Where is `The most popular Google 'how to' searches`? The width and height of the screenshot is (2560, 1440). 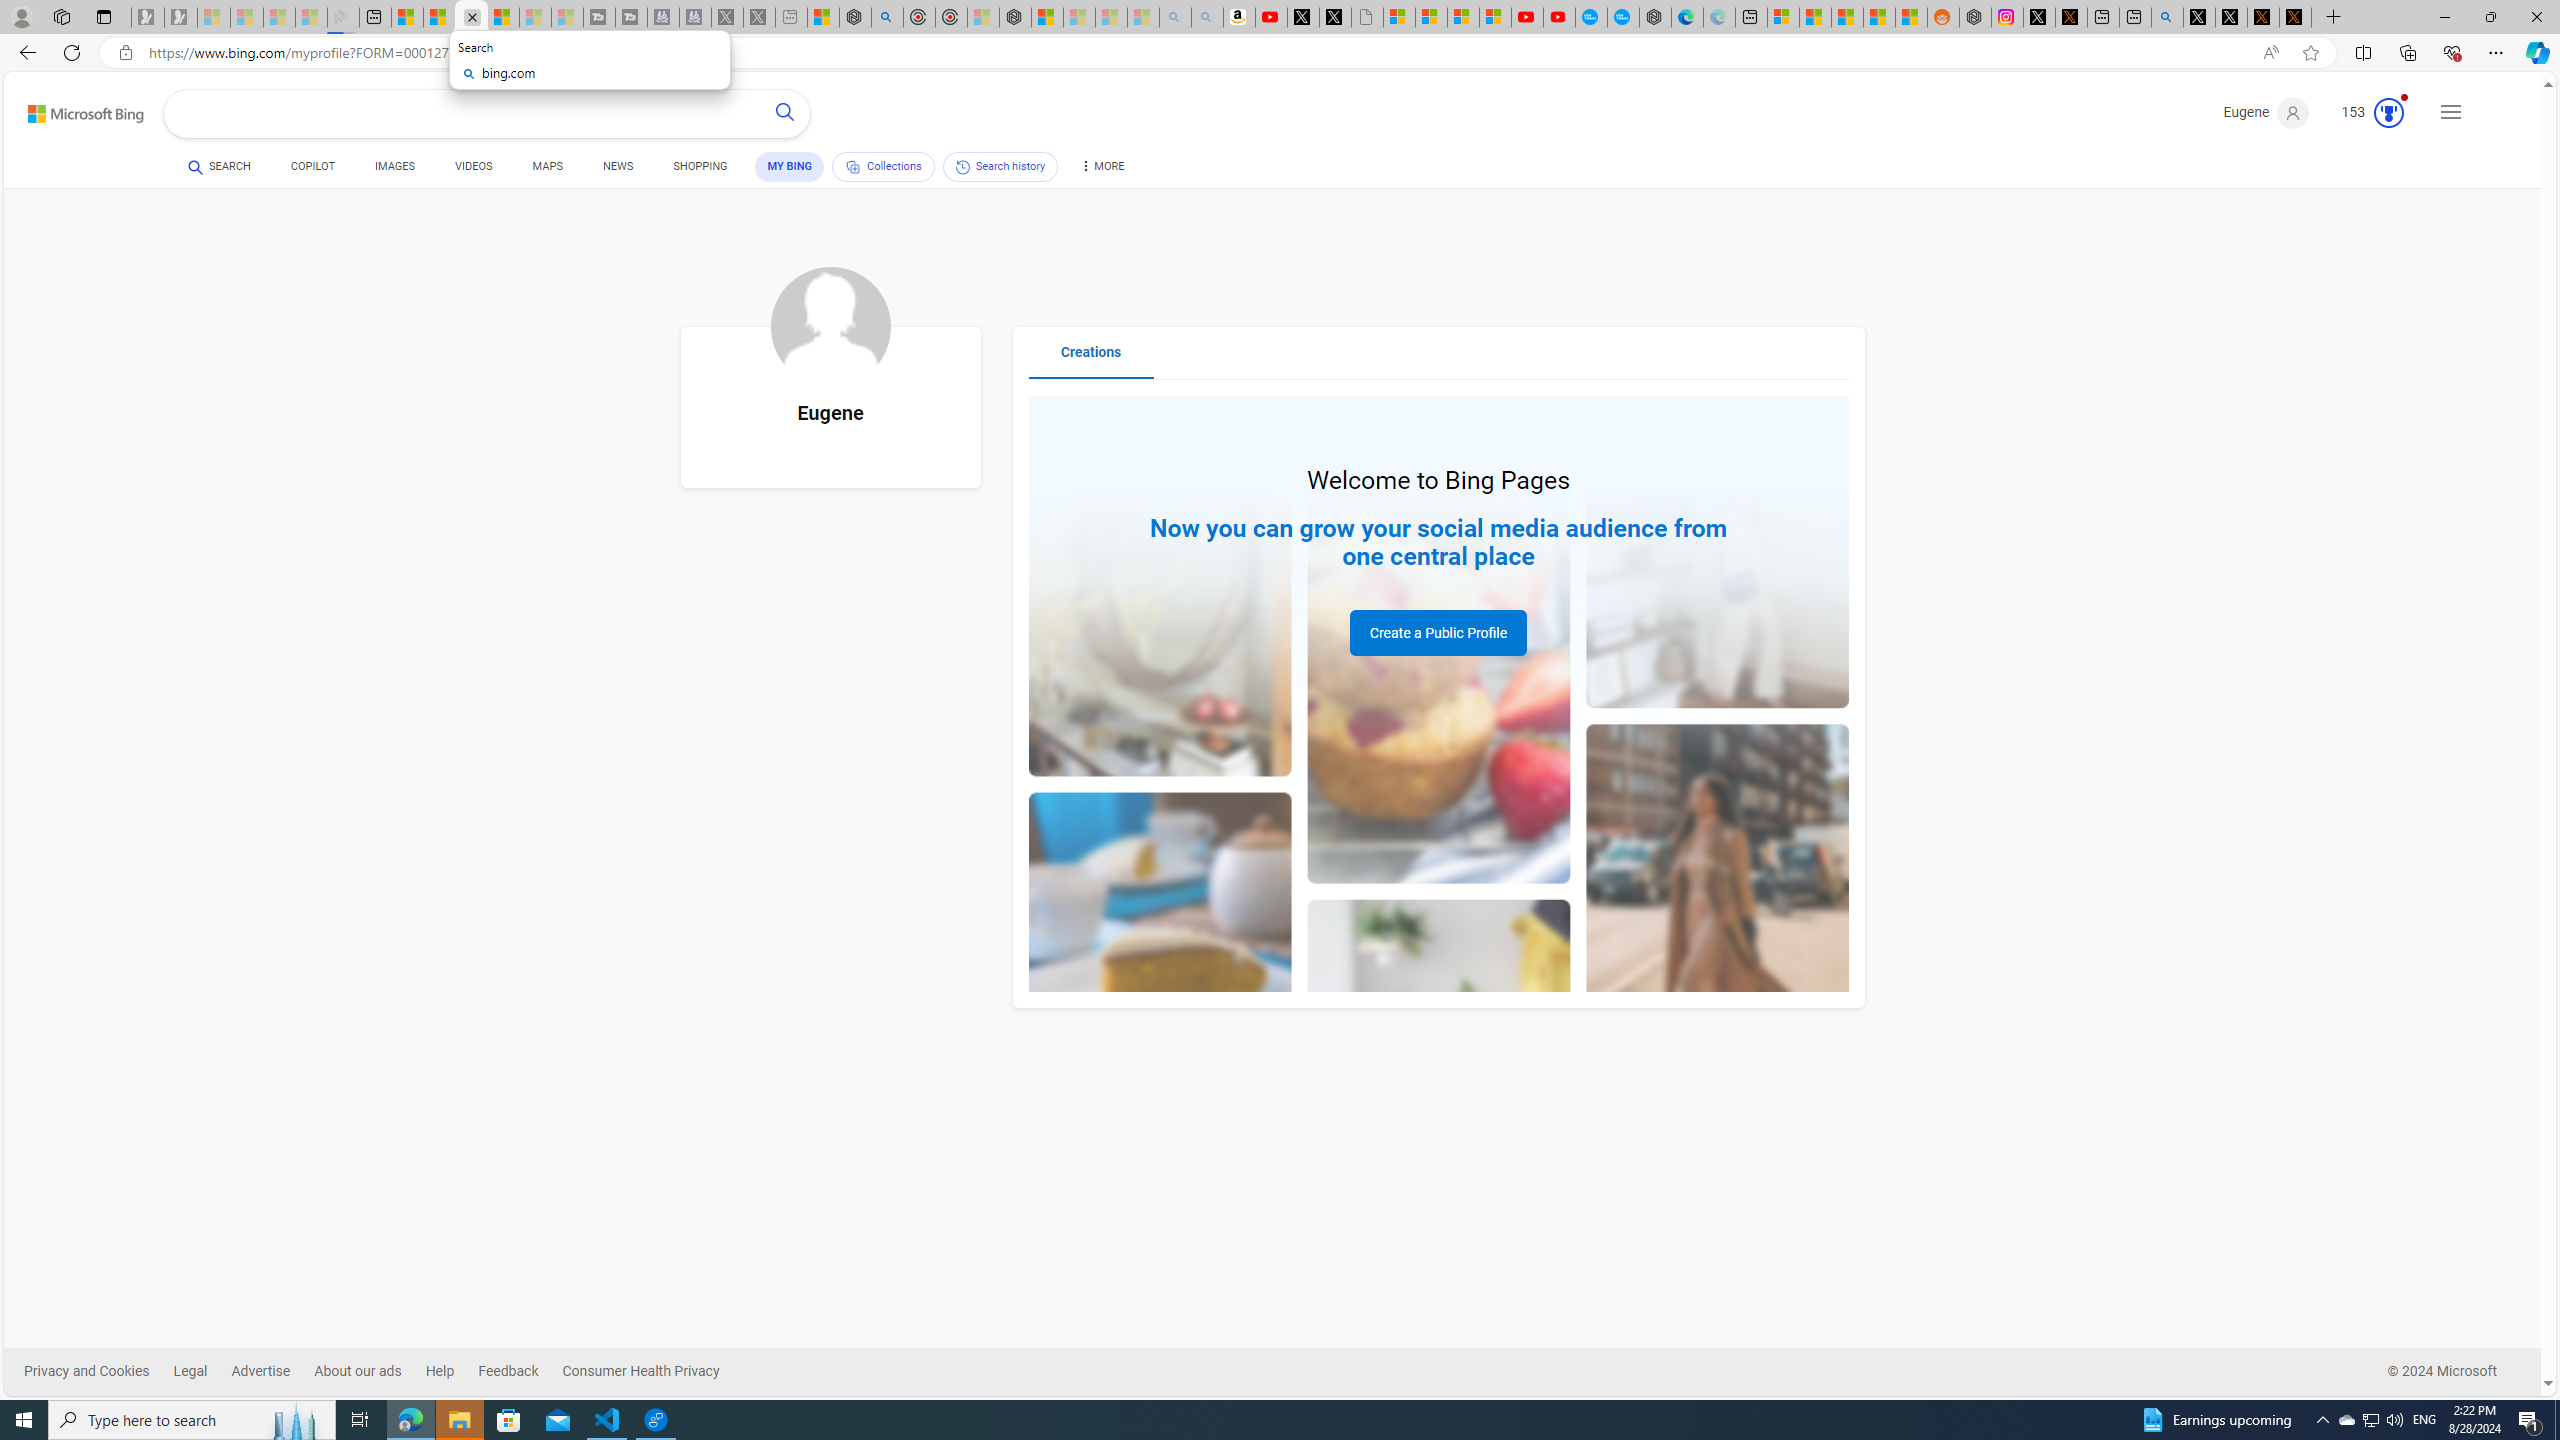 The most popular Google 'how to' searches is located at coordinates (1624, 17).